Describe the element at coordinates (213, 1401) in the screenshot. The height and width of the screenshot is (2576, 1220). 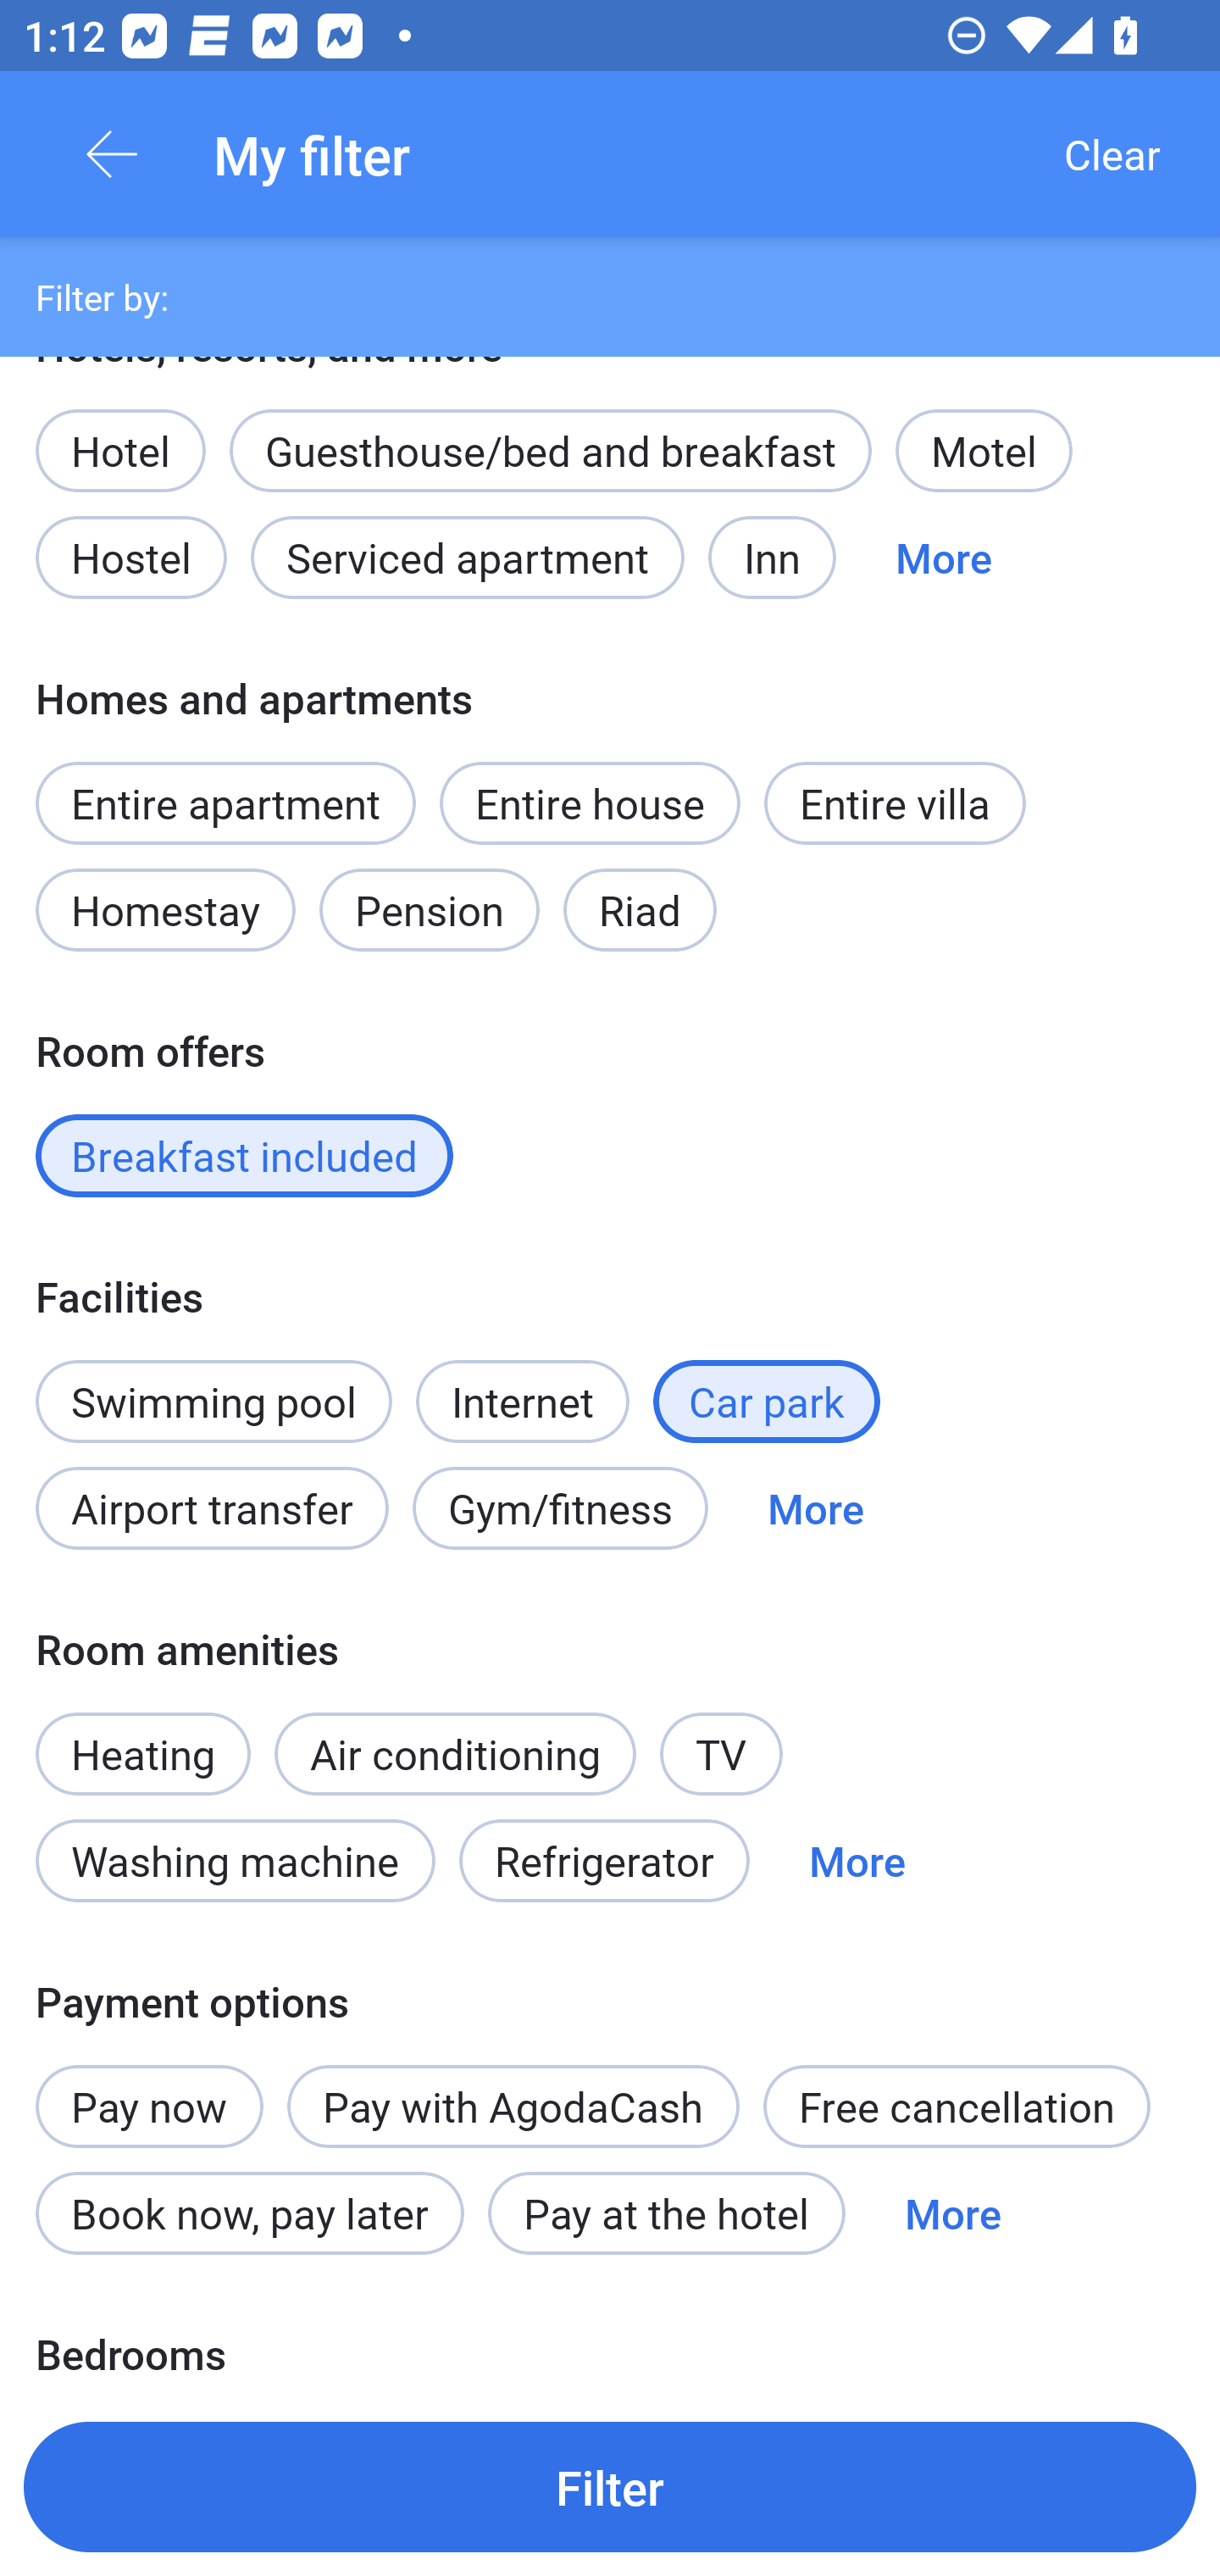
I see `Swimming pool` at that location.